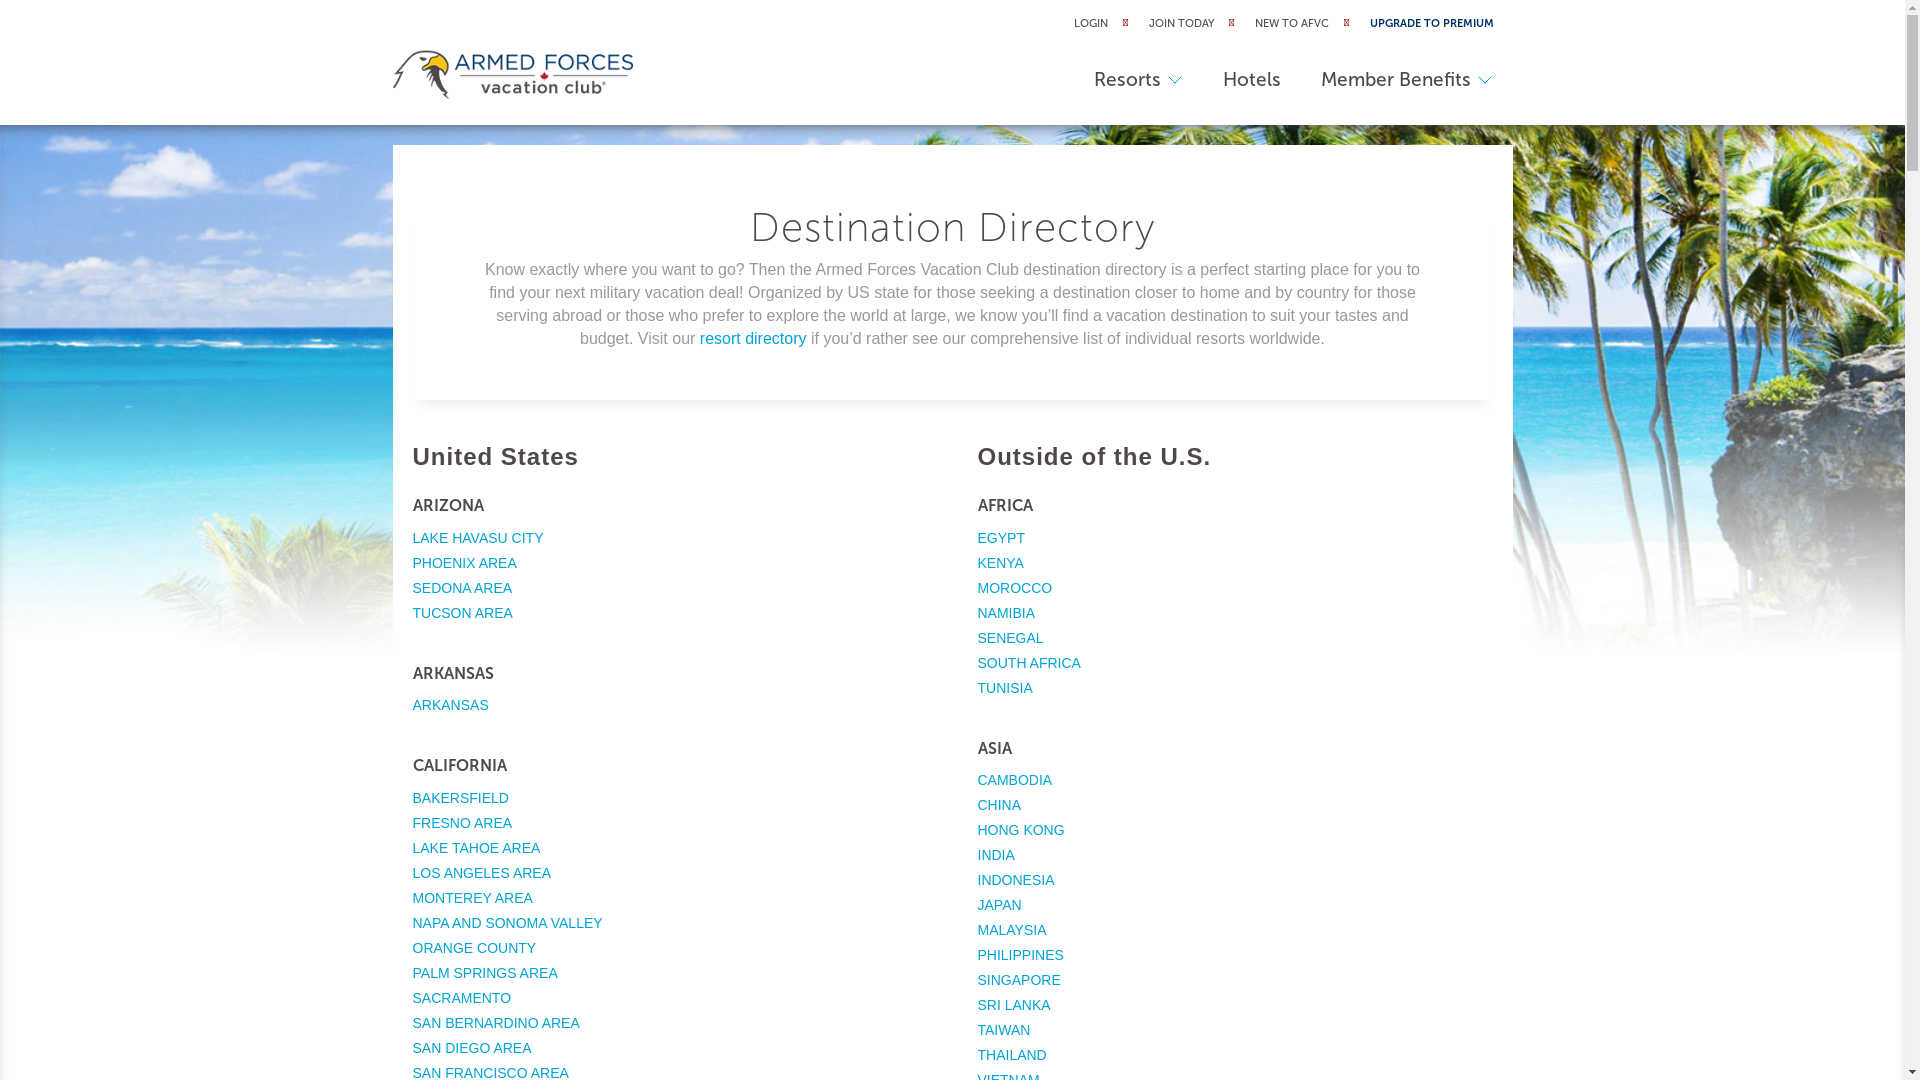  Describe the element at coordinates (1000, 905) in the screenshot. I see `JAPAN` at that location.